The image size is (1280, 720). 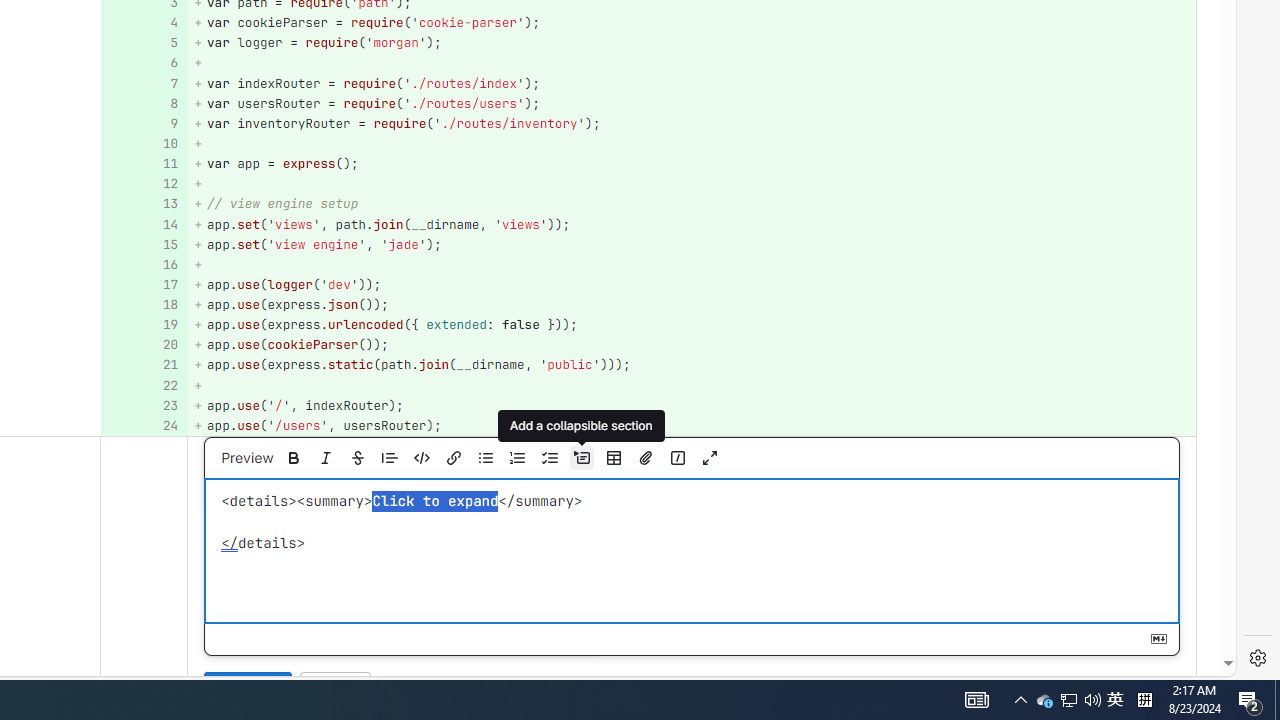 I want to click on Add a checklist, so click(x=549, y=458).